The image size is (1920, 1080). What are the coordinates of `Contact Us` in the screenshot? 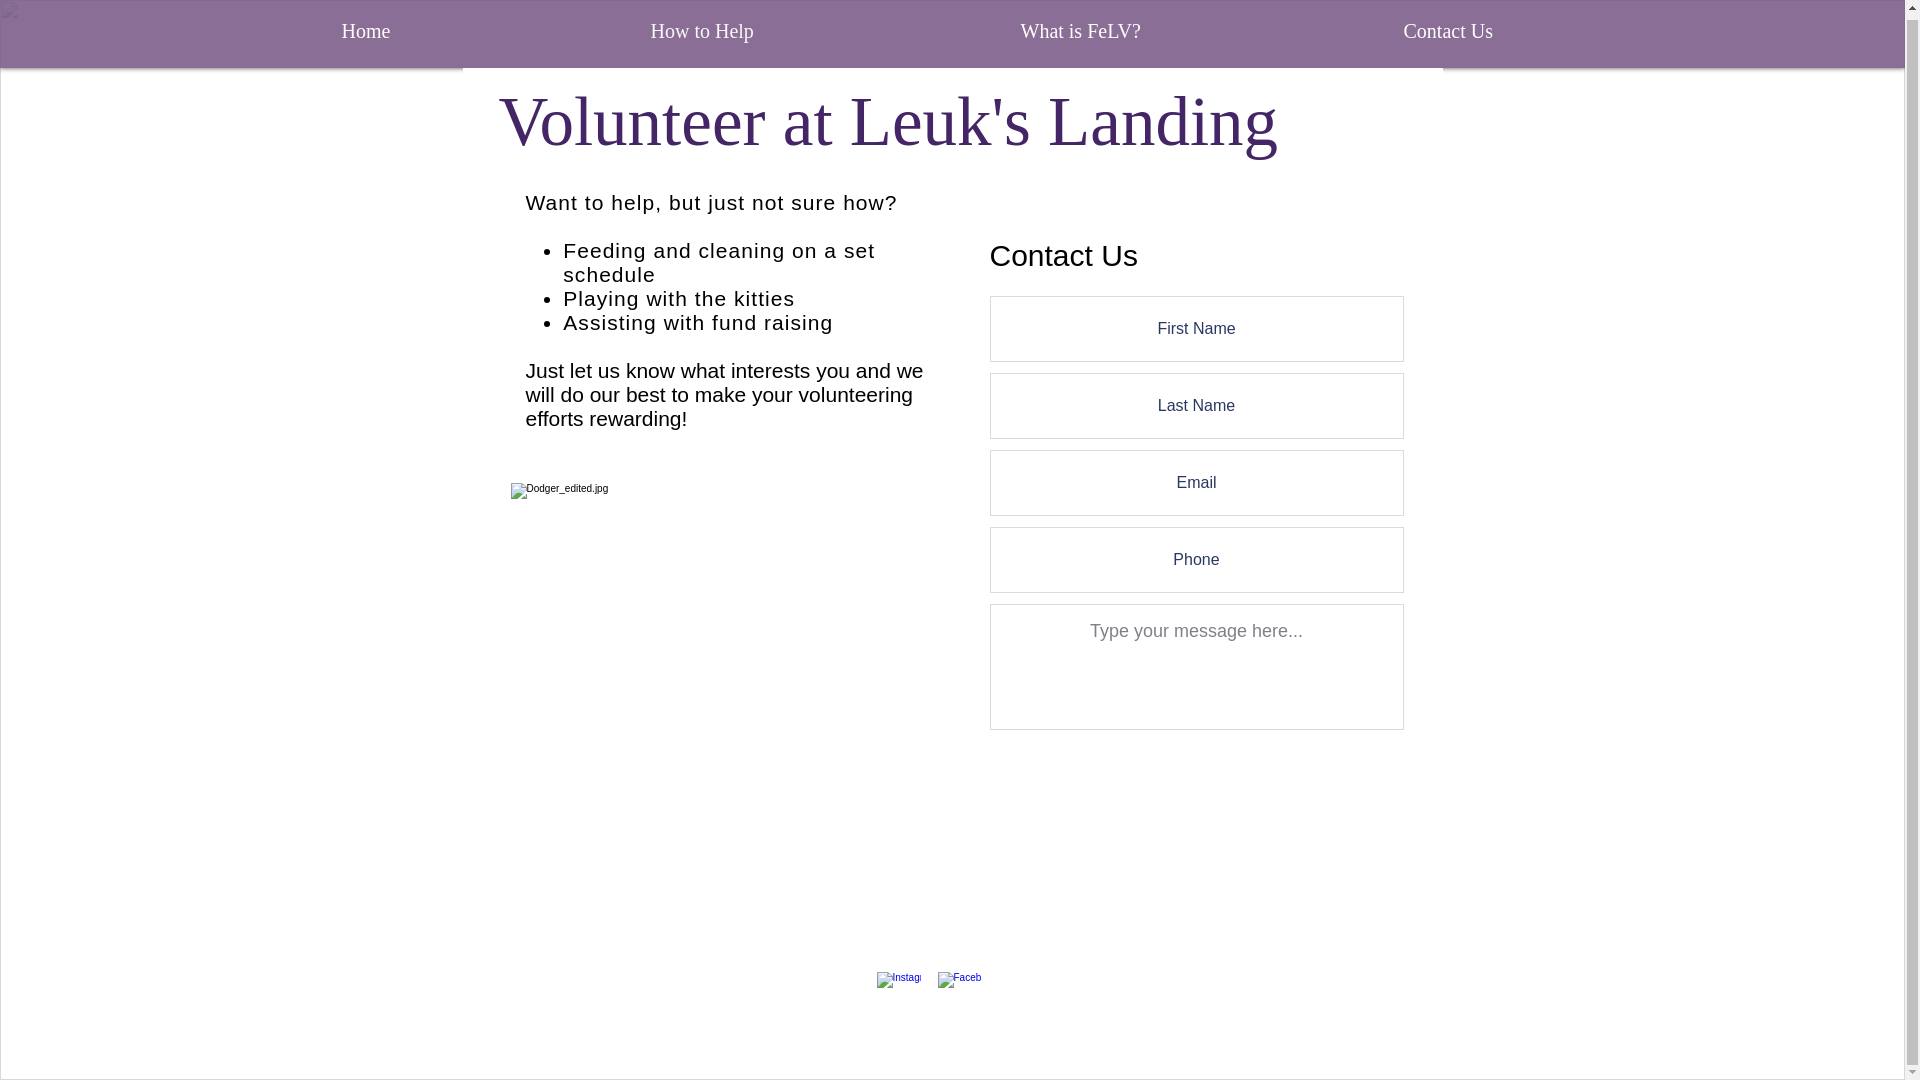 It's located at (1566, 31).